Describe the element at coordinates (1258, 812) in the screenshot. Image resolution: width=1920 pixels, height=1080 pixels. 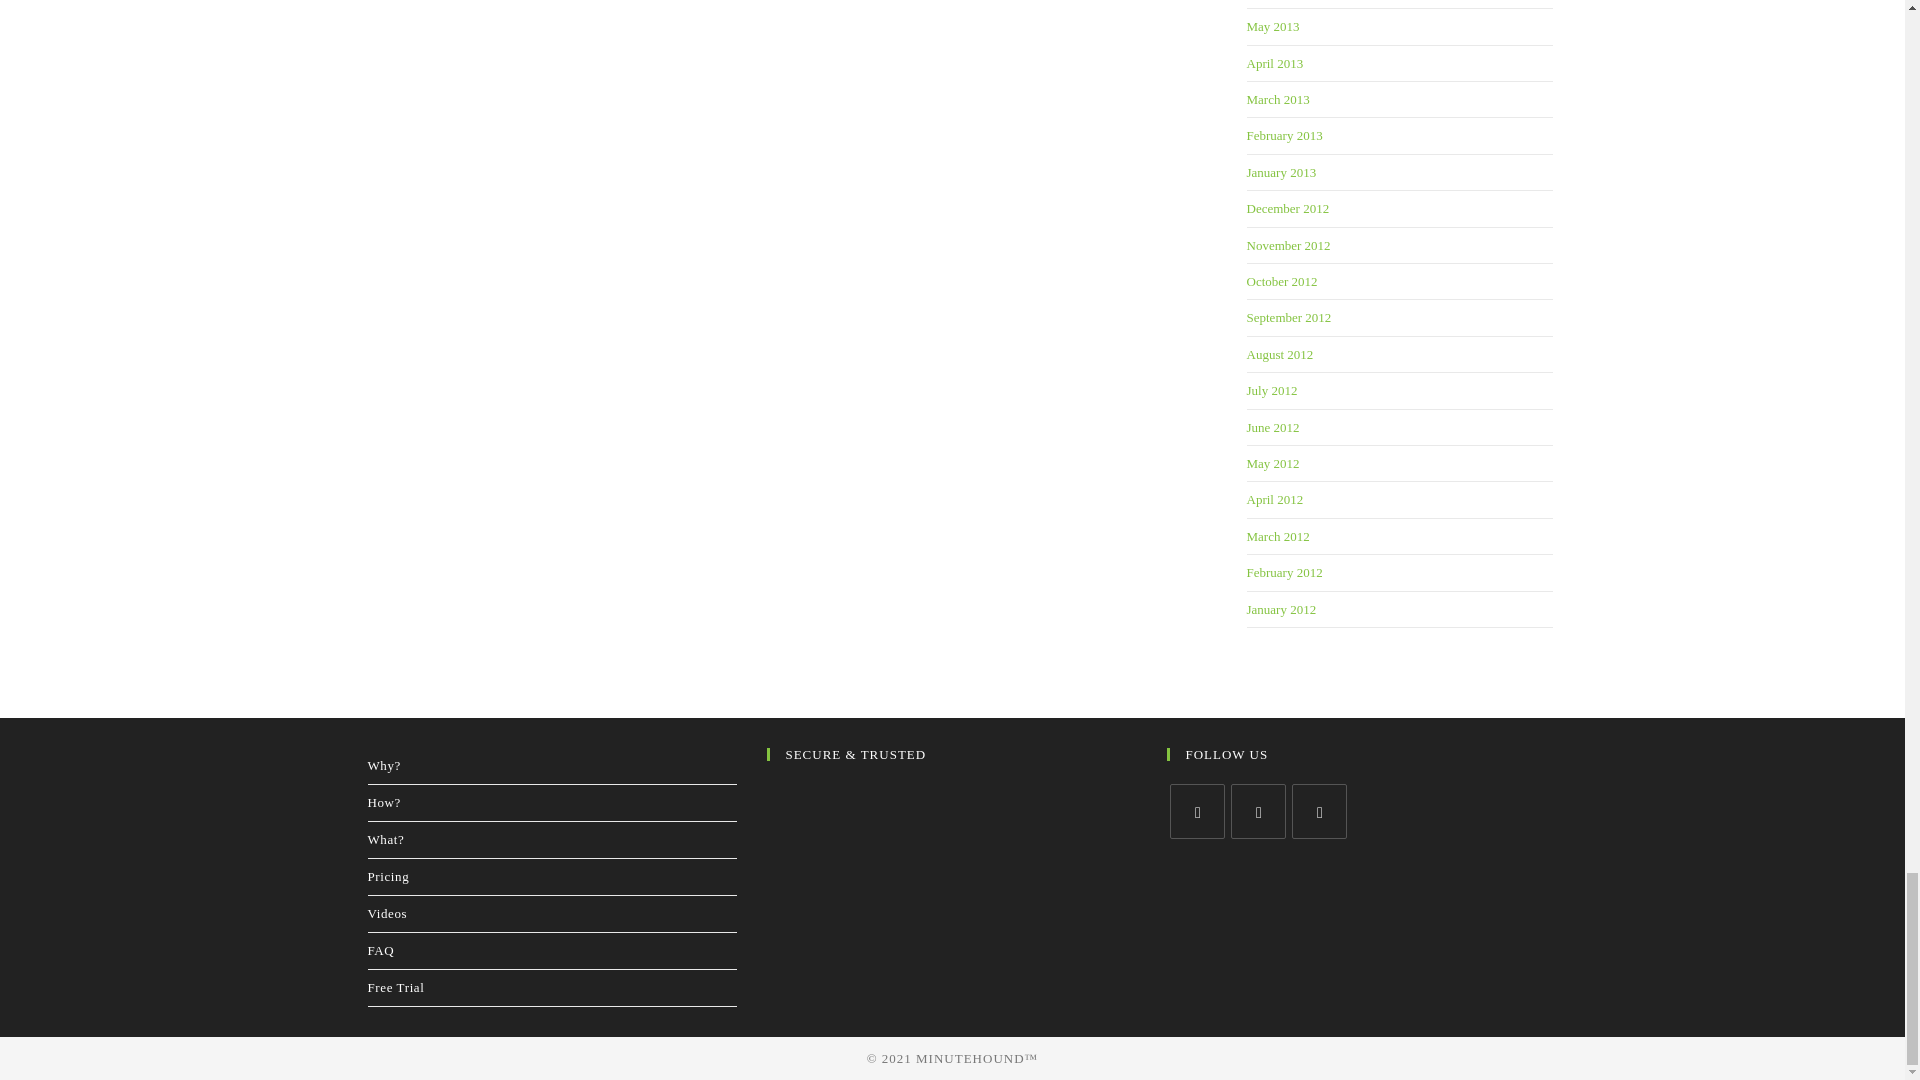
I see `Facebook` at that location.